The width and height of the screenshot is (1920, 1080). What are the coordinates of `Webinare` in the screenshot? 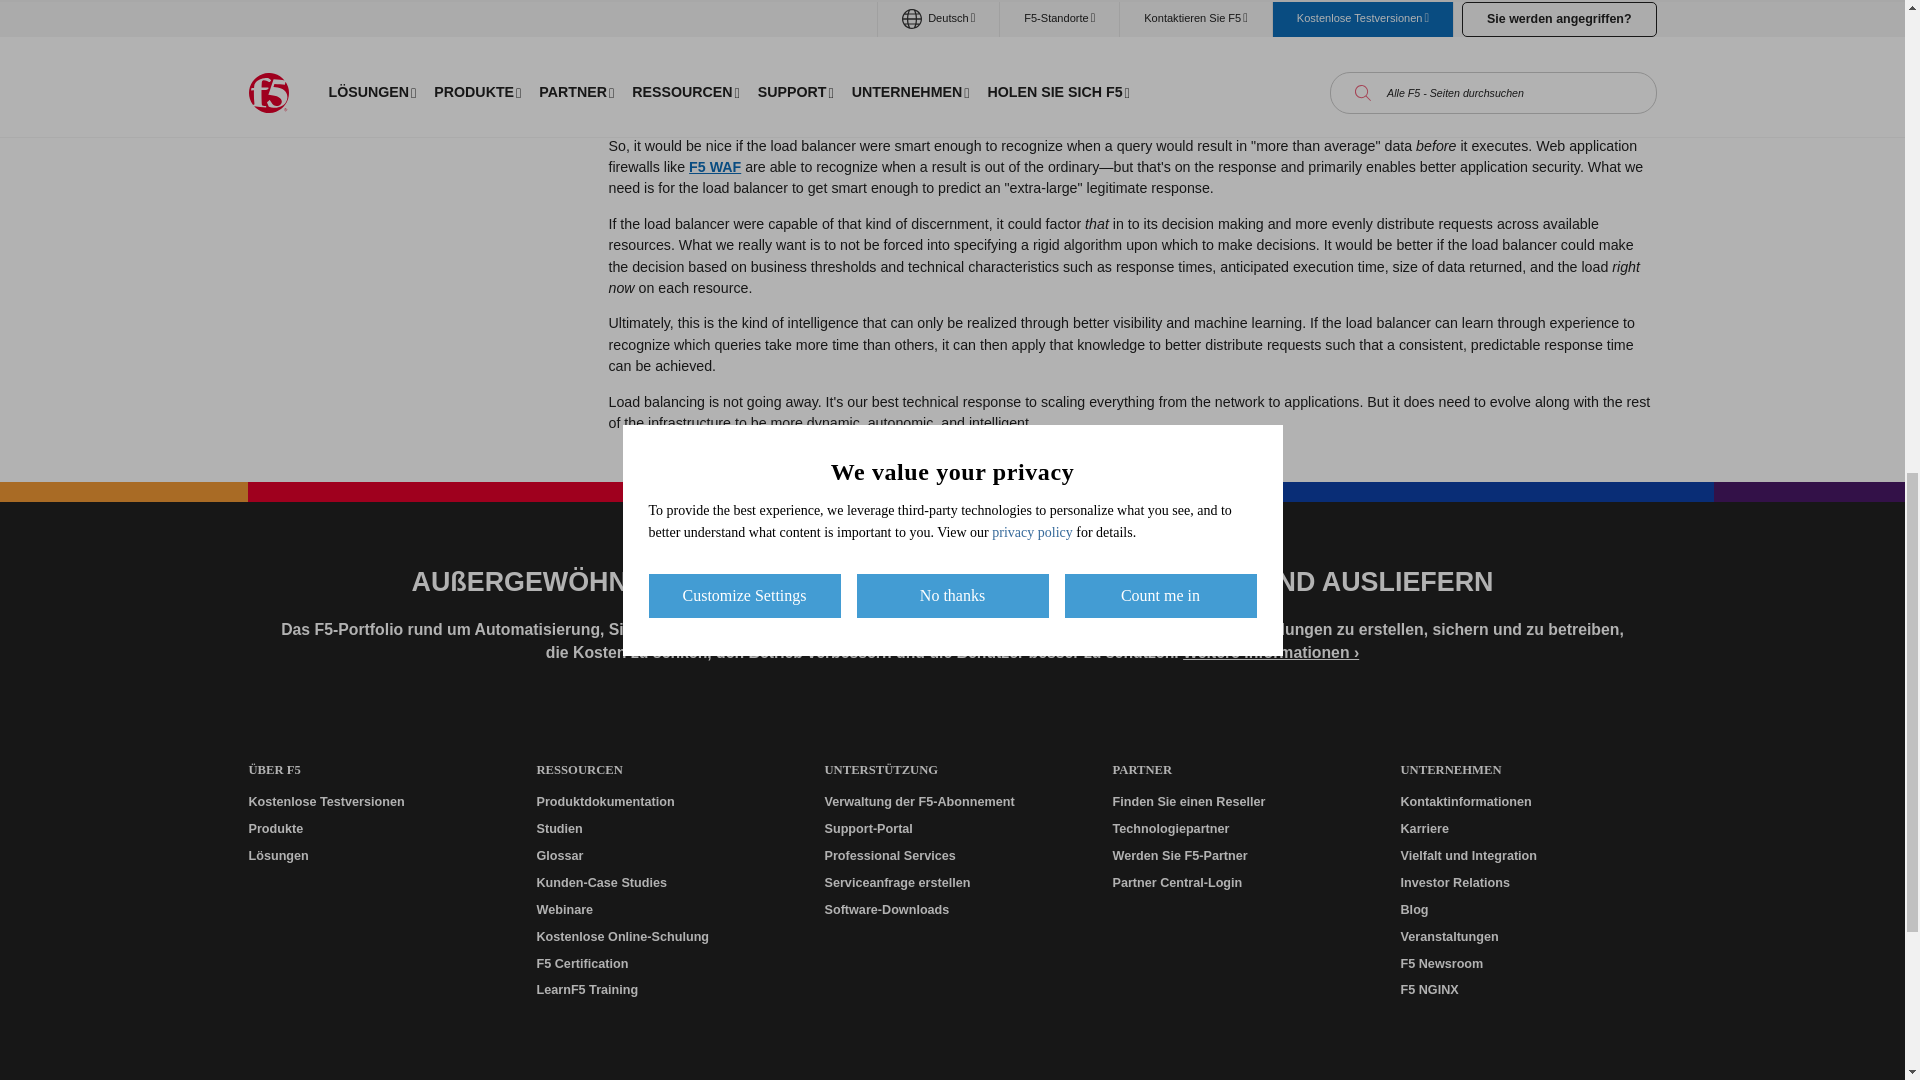 It's located at (663, 910).